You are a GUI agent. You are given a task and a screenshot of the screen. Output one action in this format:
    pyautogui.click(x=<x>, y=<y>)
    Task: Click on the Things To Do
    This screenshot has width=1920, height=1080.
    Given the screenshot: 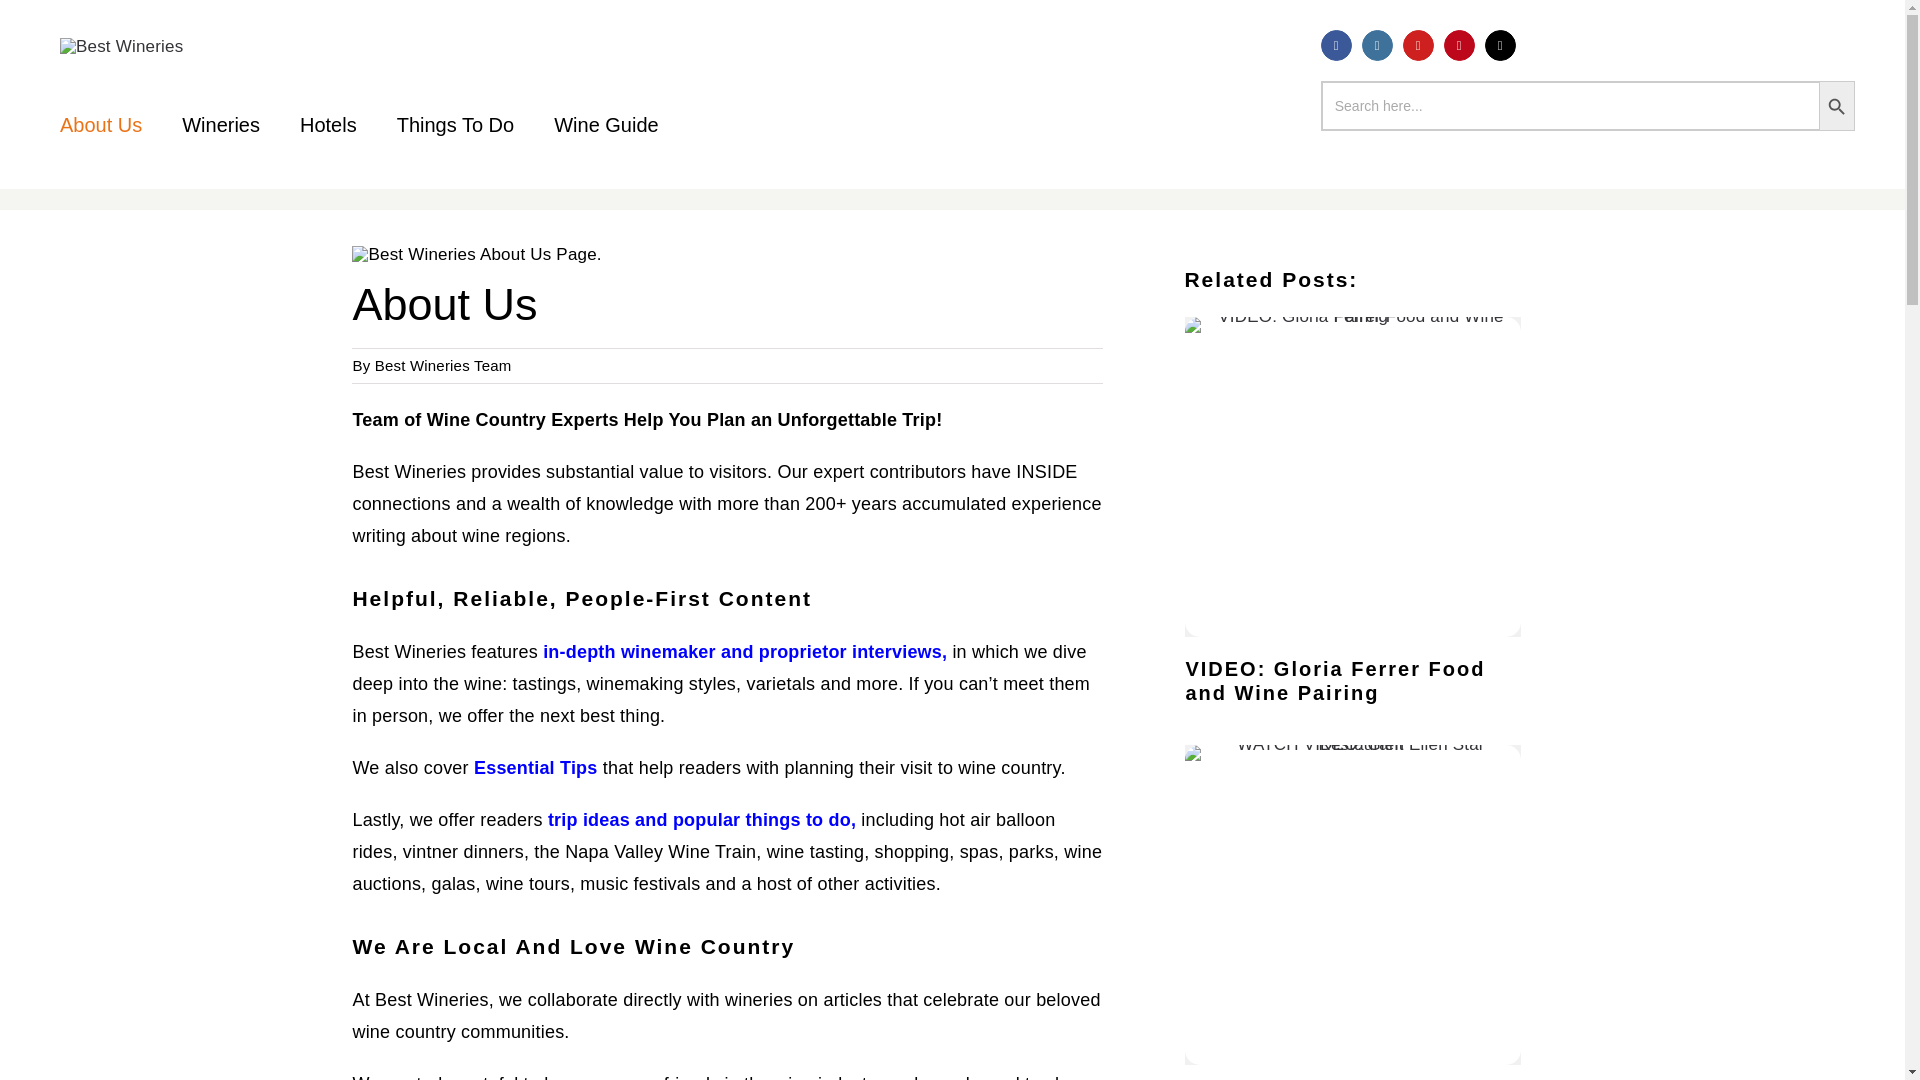 What is the action you would take?
    pyautogui.click(x=456, y=124)
    